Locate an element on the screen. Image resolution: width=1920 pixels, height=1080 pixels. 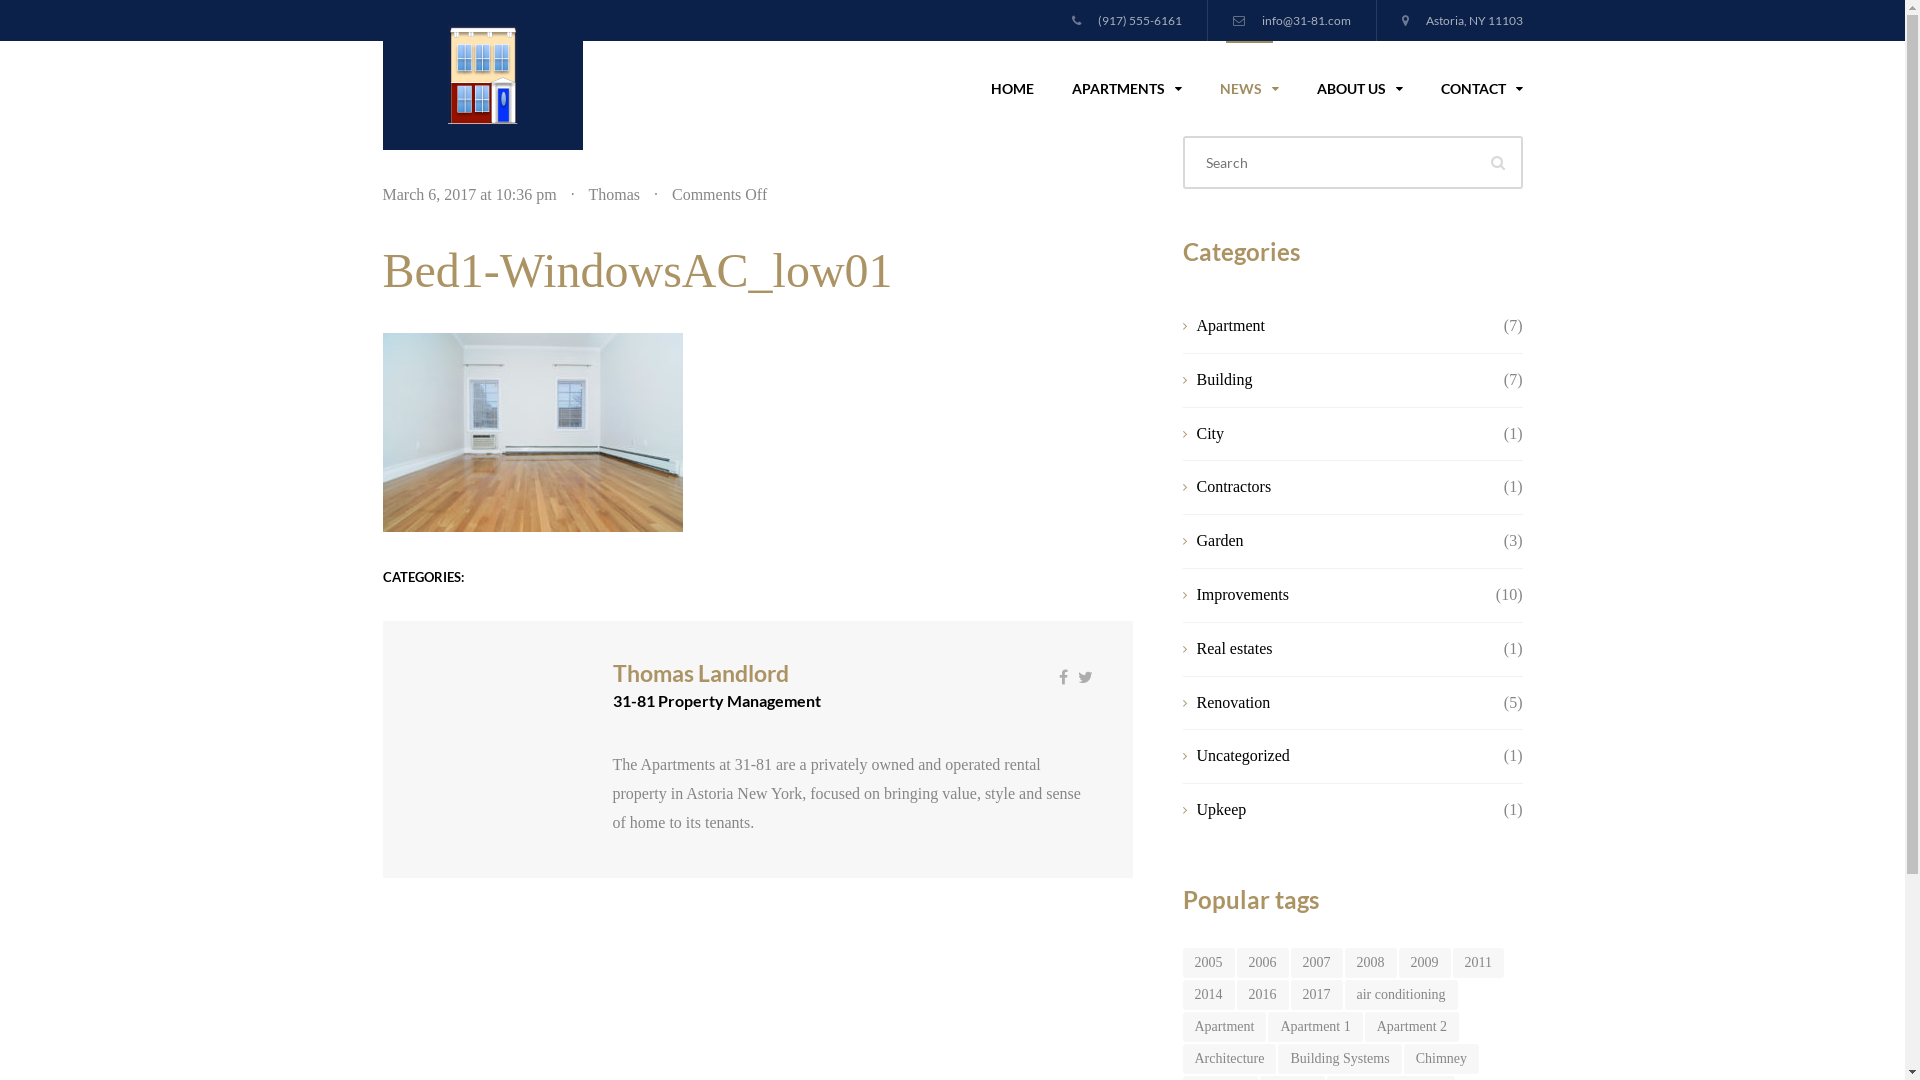
air conditioning is located at coordinates (1400, 995).